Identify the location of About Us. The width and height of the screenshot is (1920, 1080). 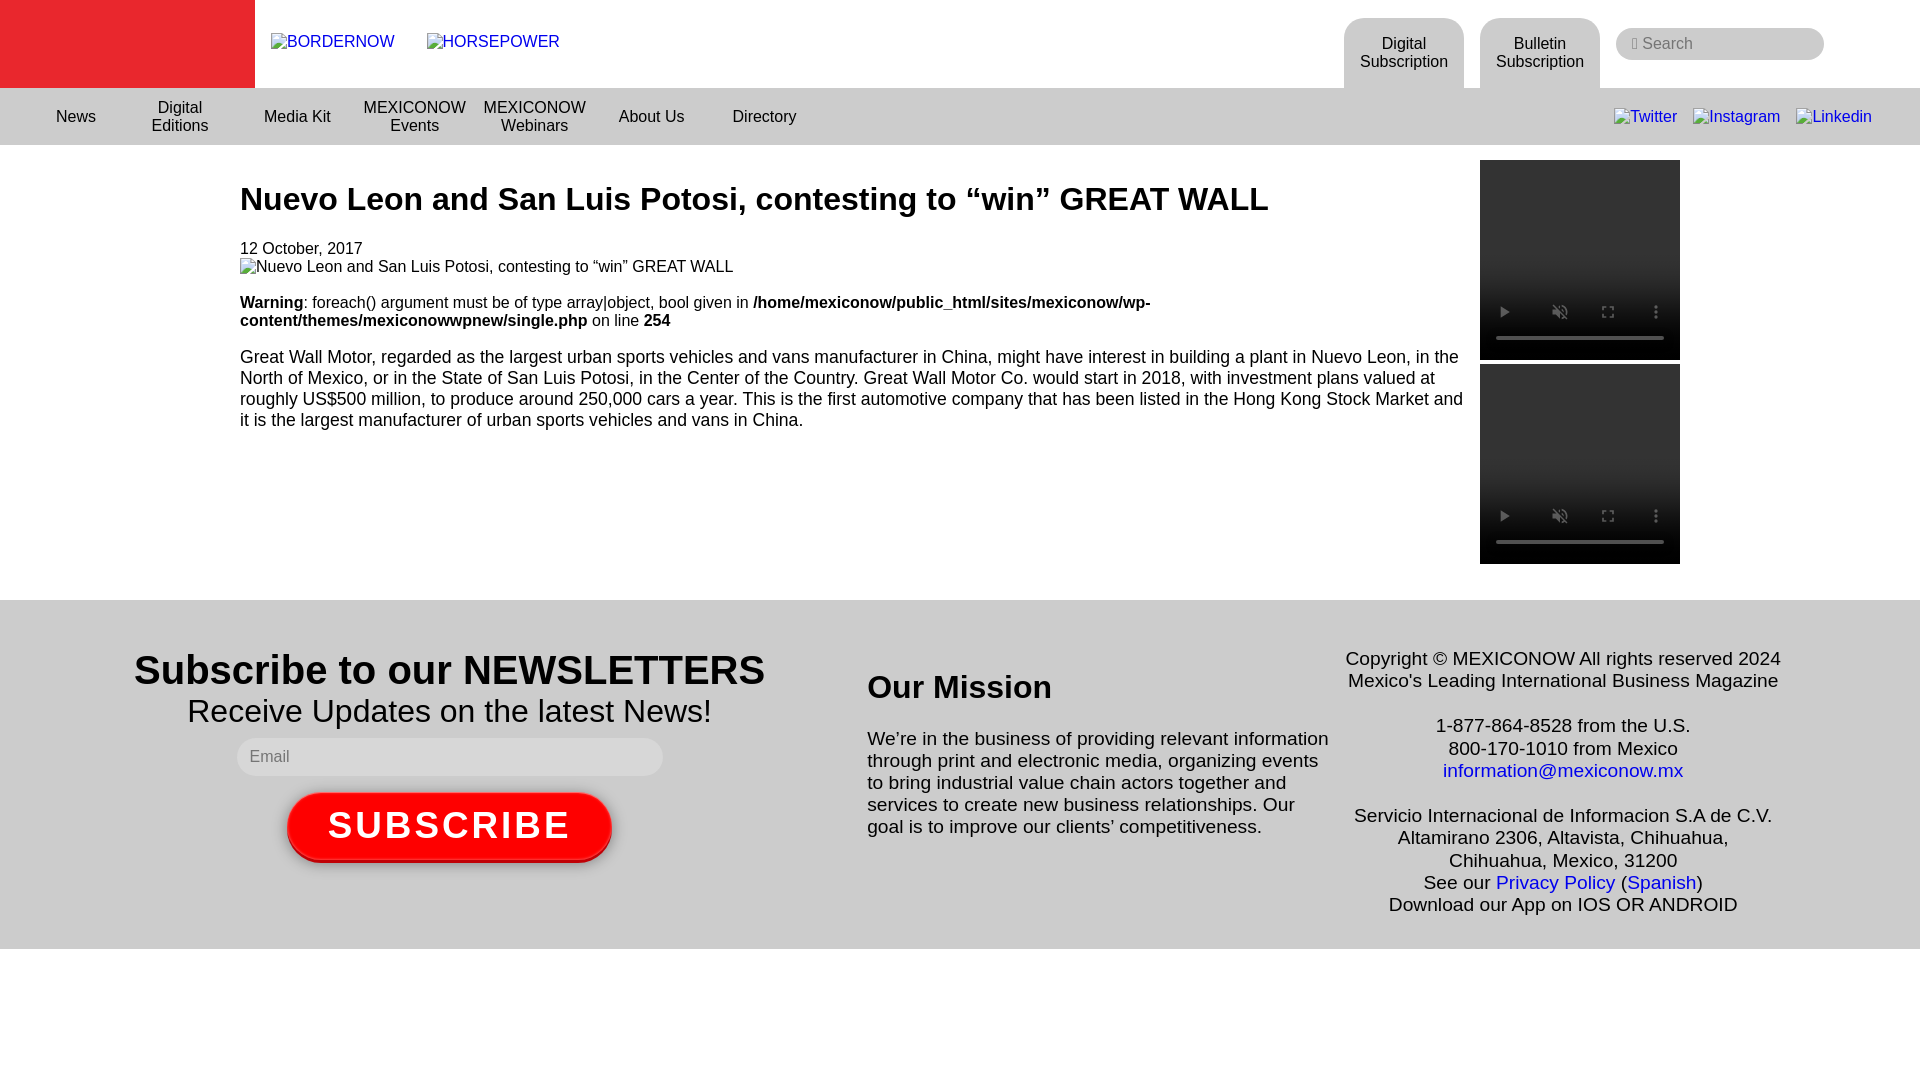
(652, 116).